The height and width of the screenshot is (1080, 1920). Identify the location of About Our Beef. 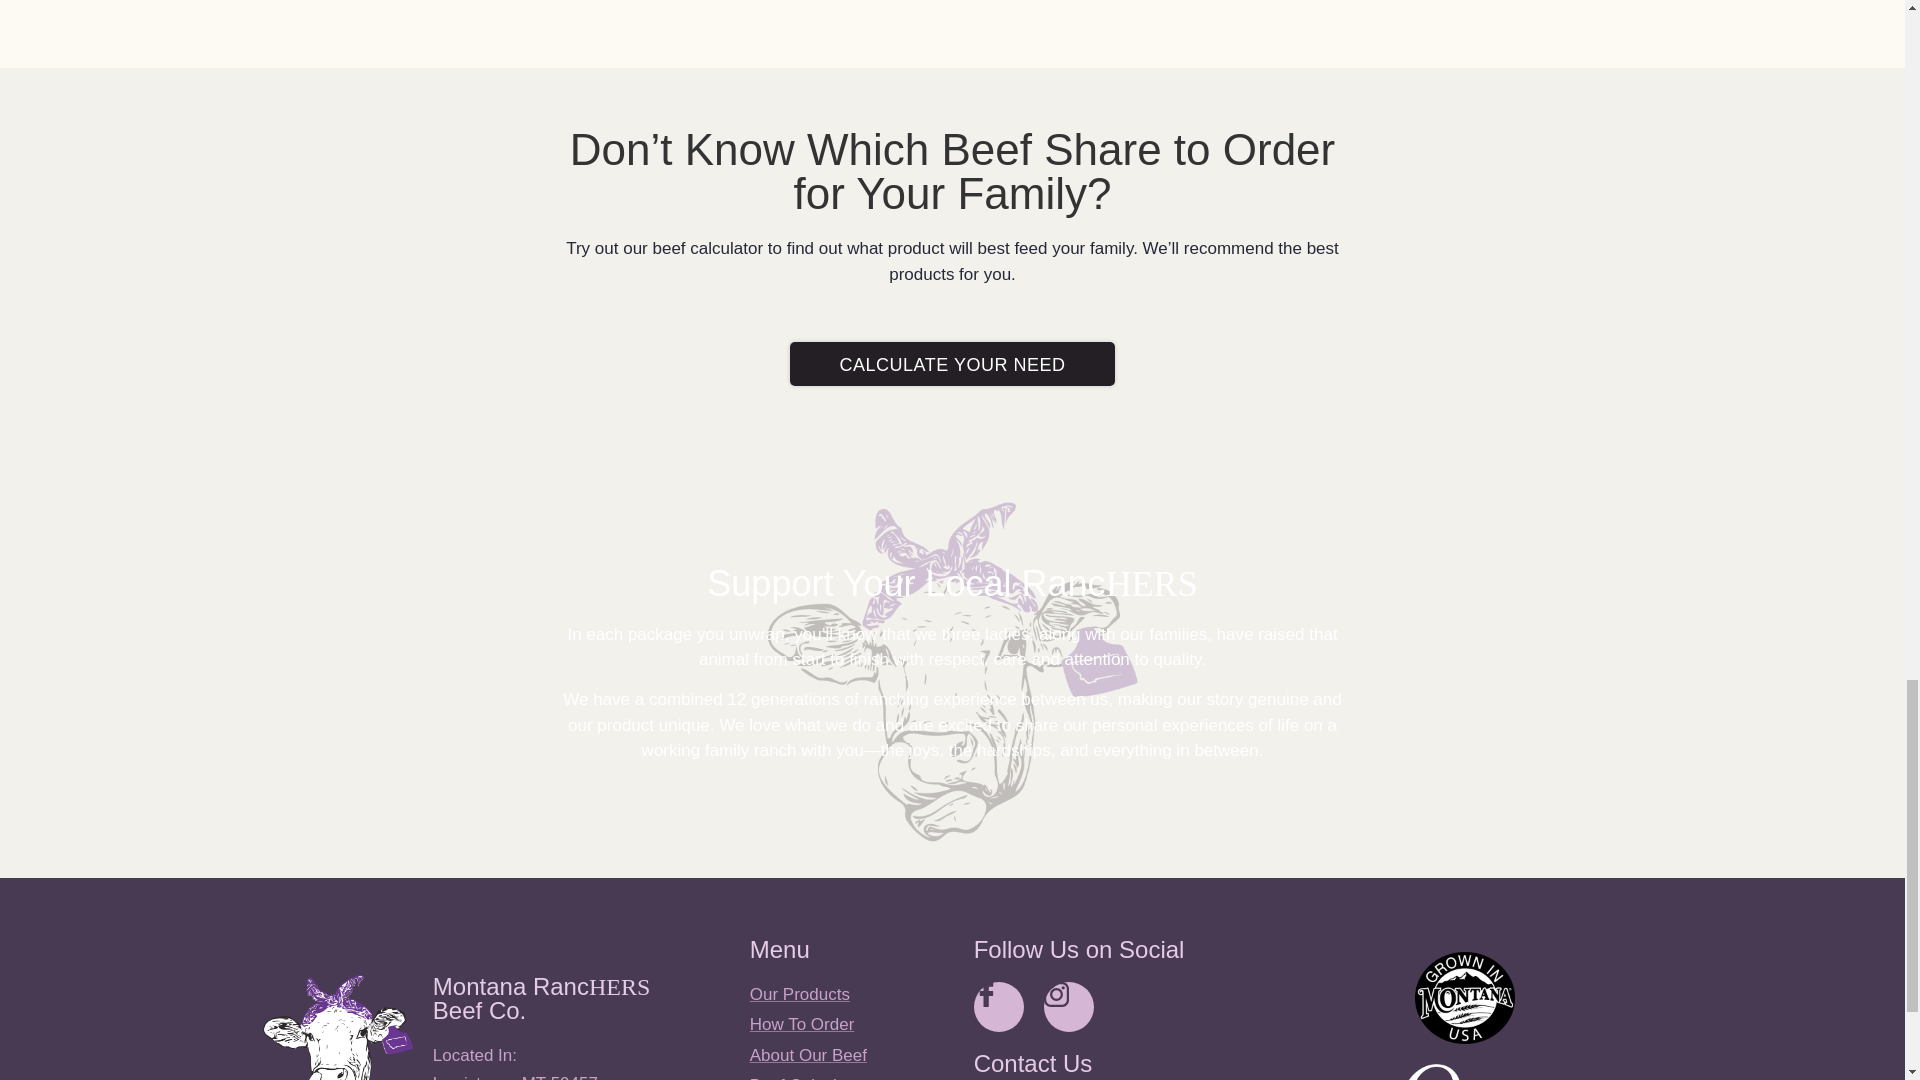
(852, 1056).